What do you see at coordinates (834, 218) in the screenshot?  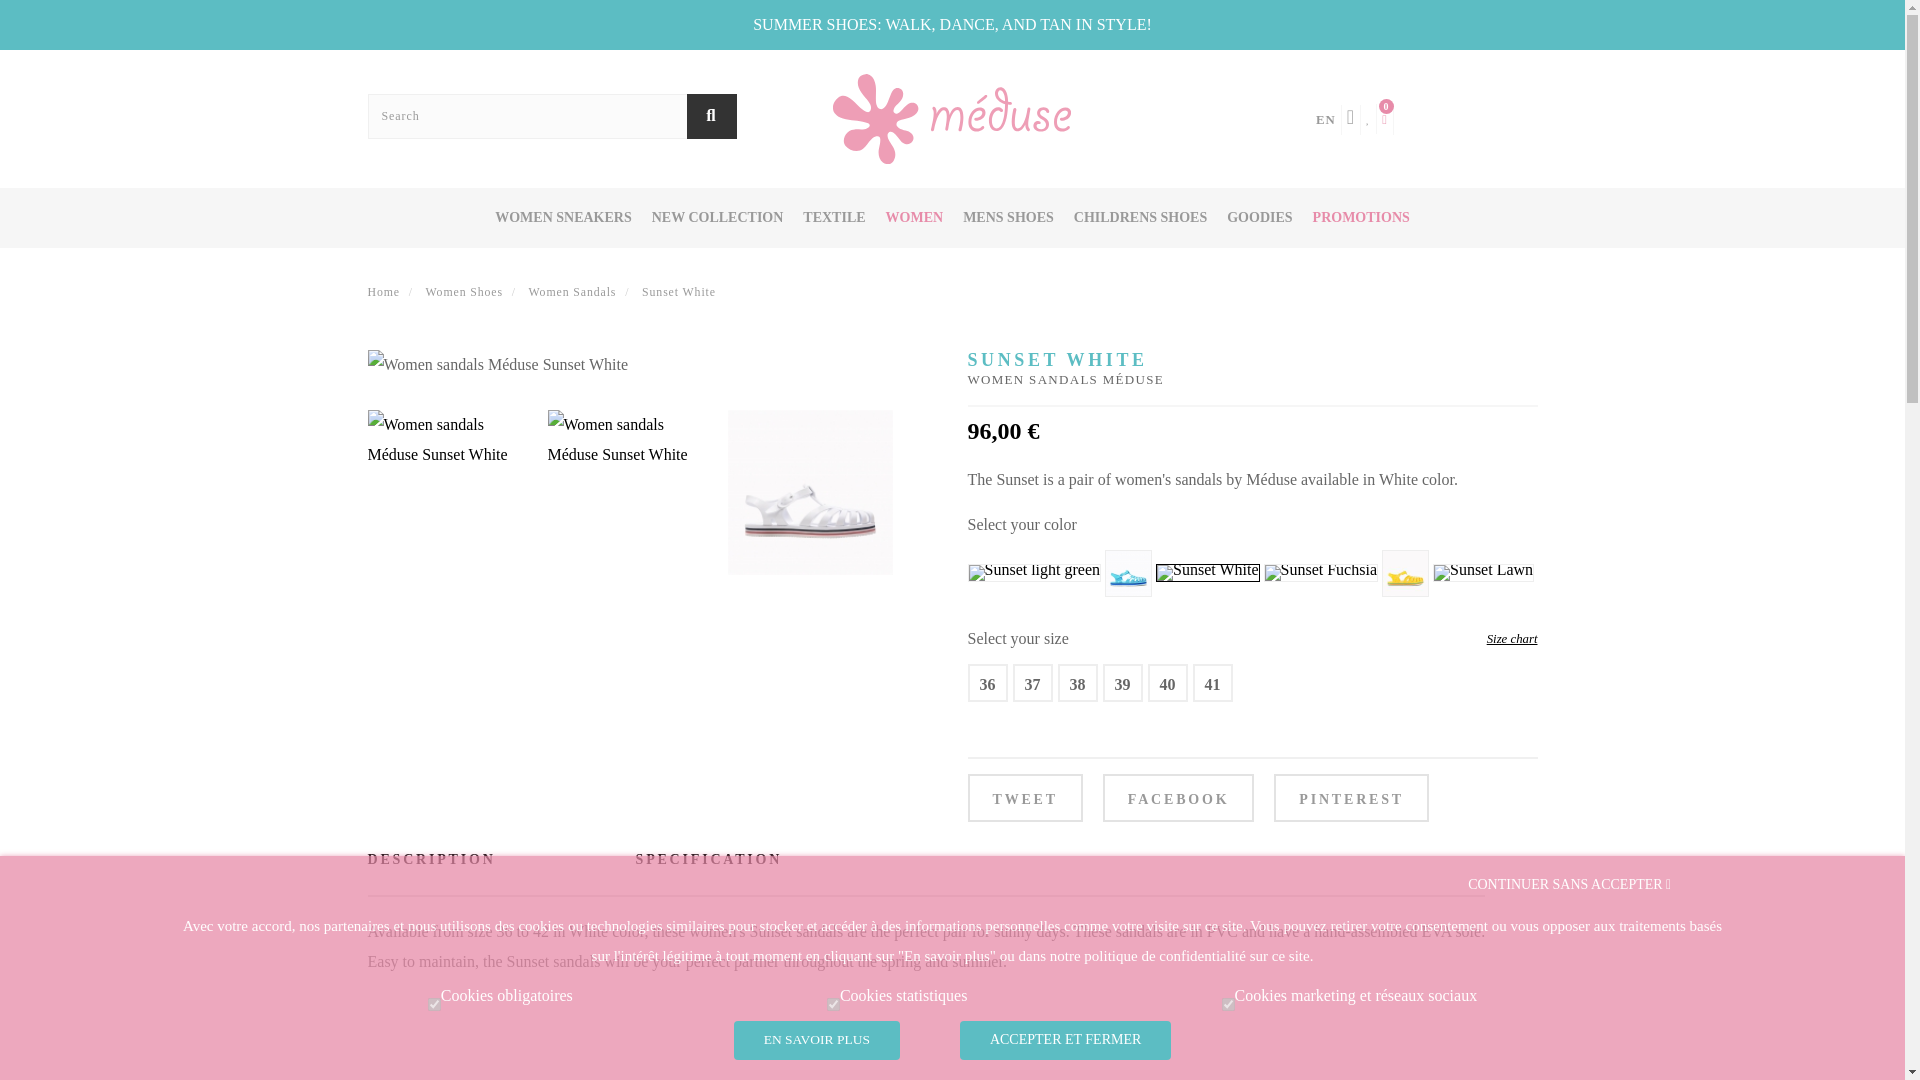 I see `Textile` at bounding box center [834, 218].